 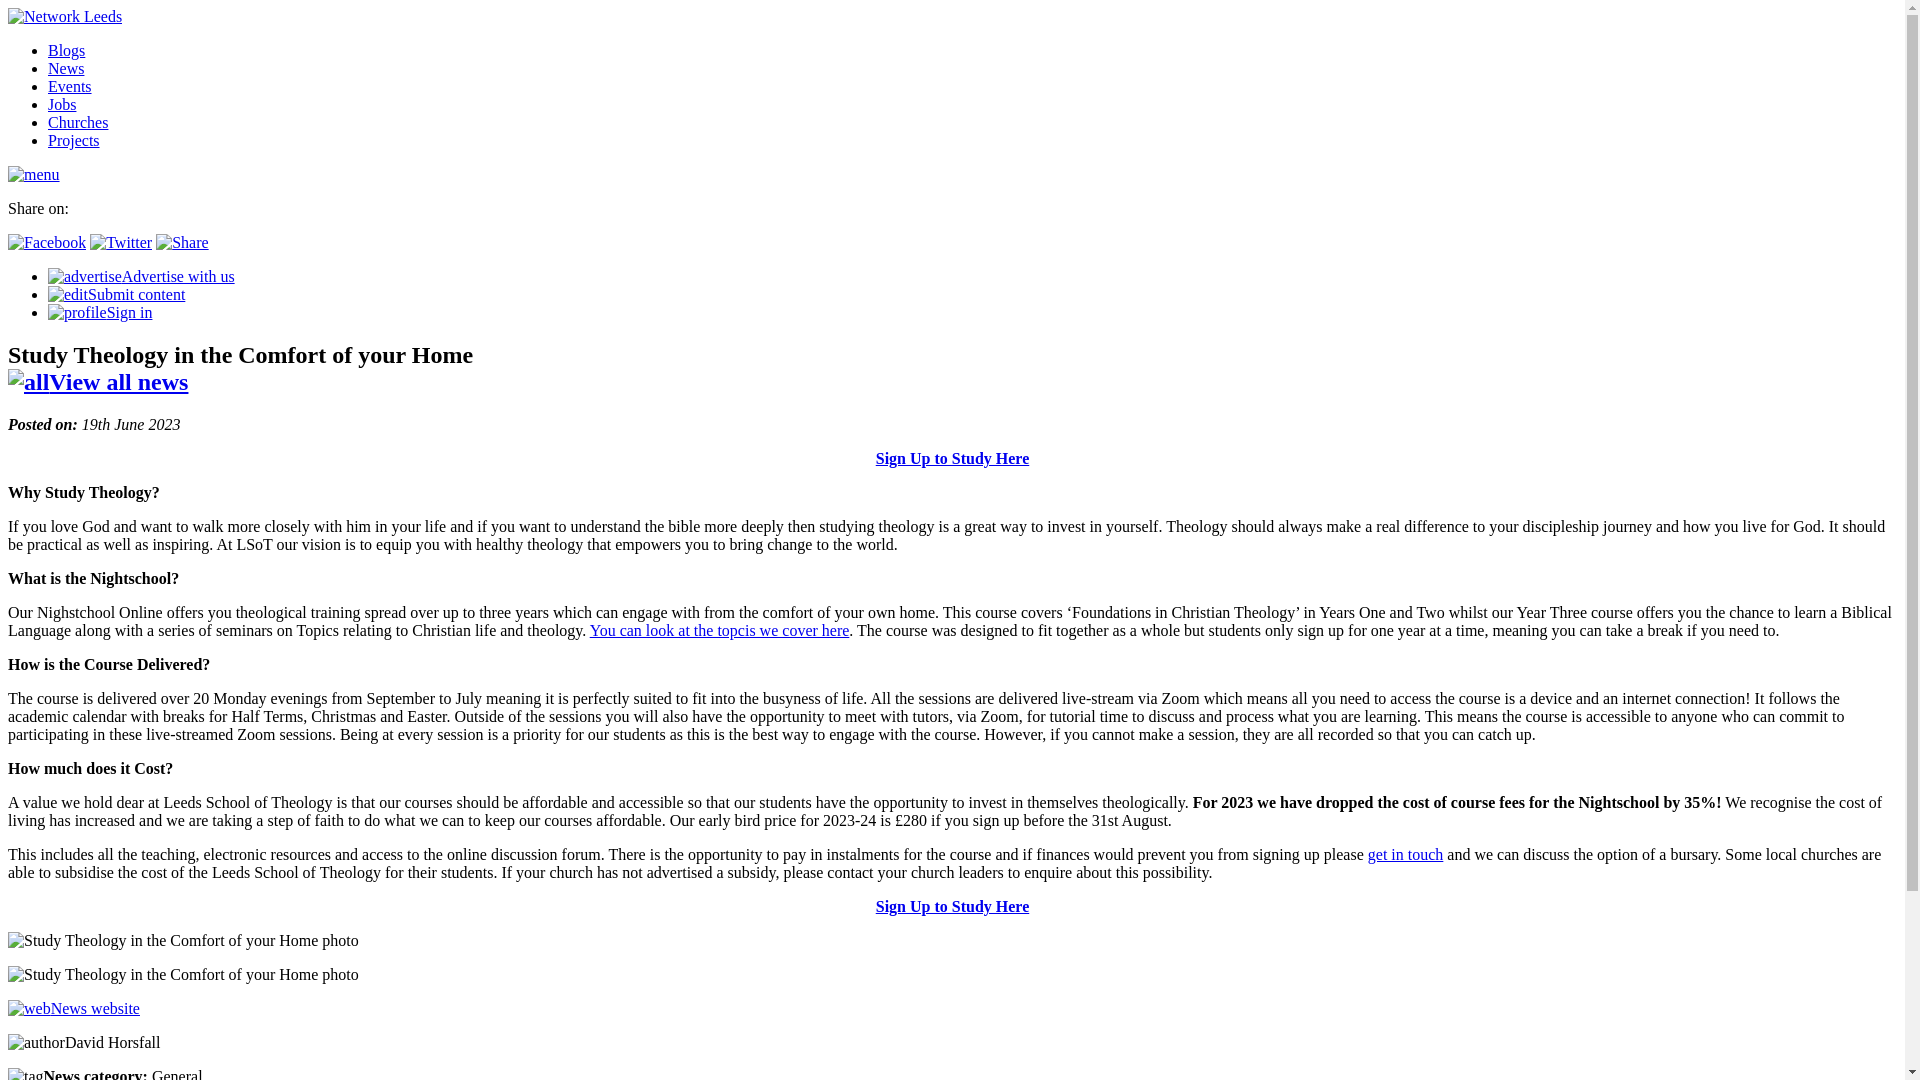 What do you see at coordinates (66, 68) in the screenshot?
I see `News` at bounding box center [66, 68].